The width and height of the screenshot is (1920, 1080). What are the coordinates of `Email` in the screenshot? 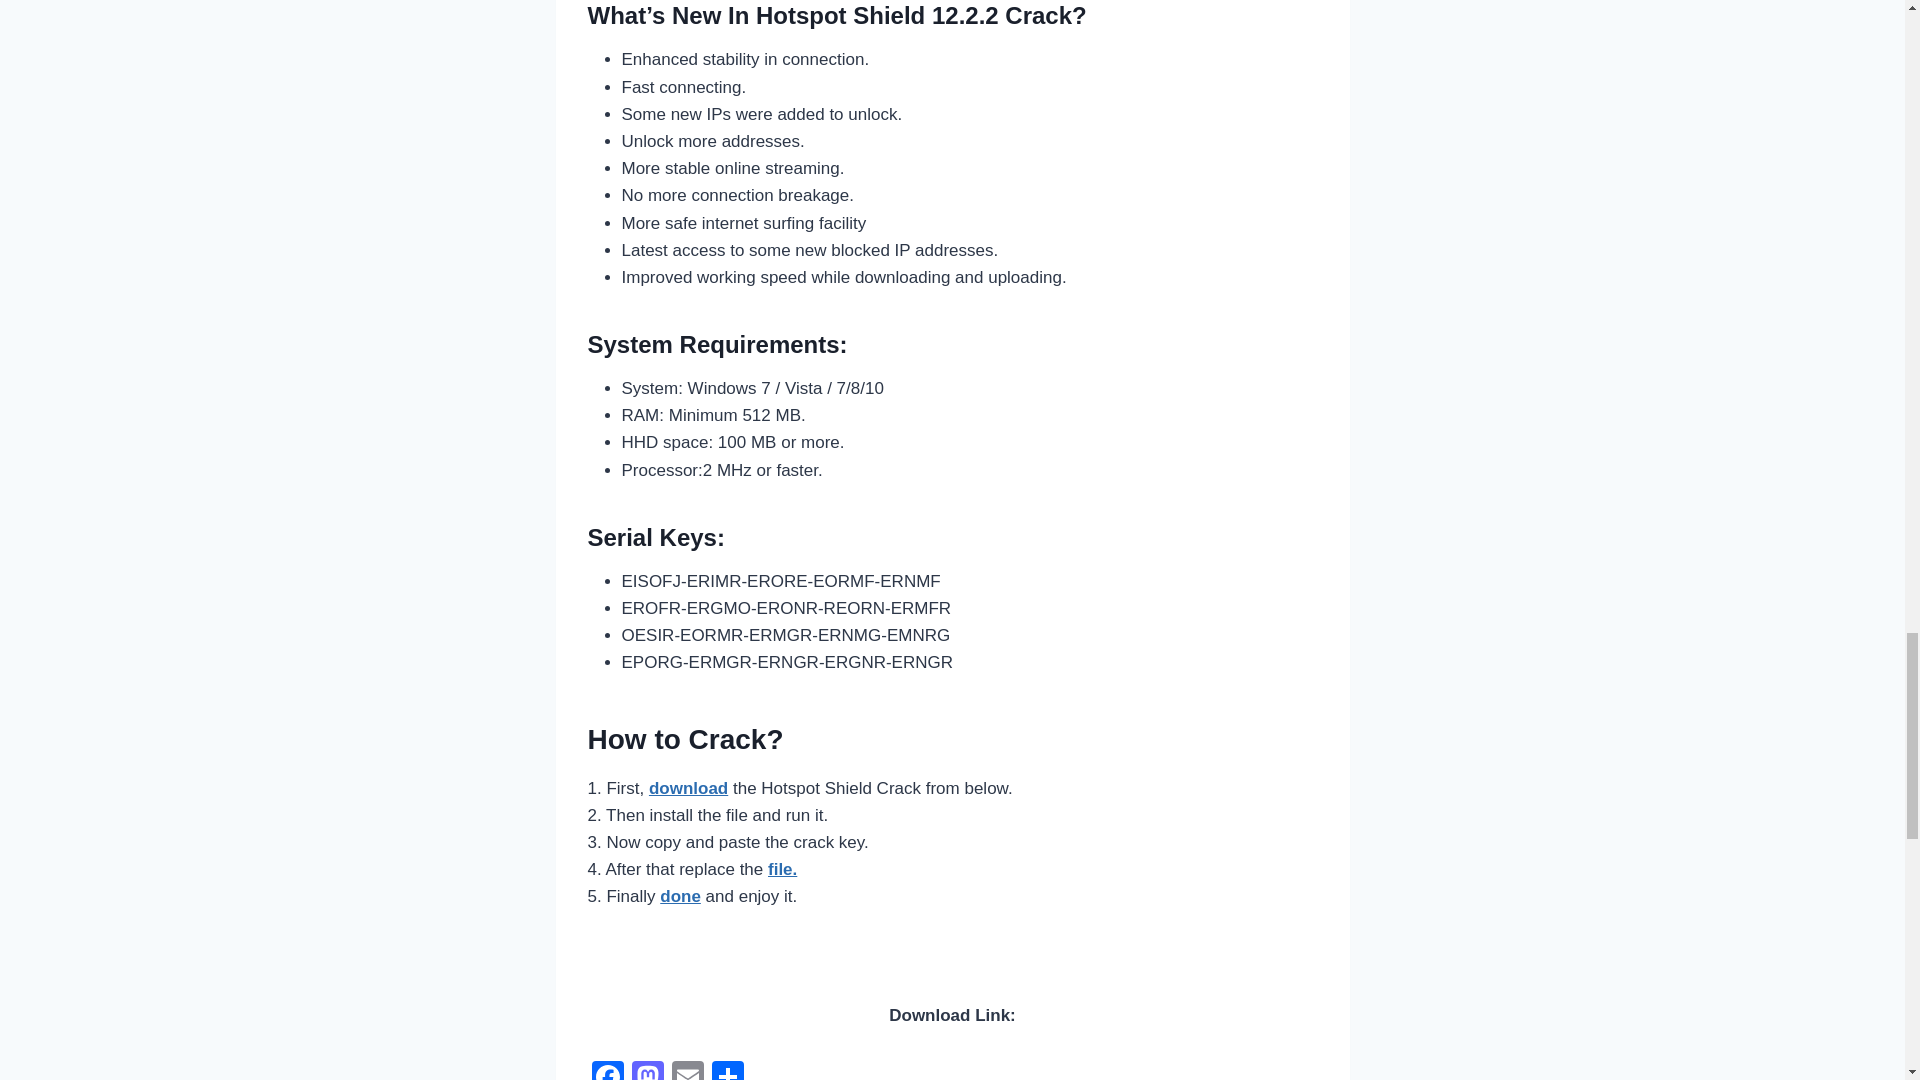 It's located at (688, 1070).